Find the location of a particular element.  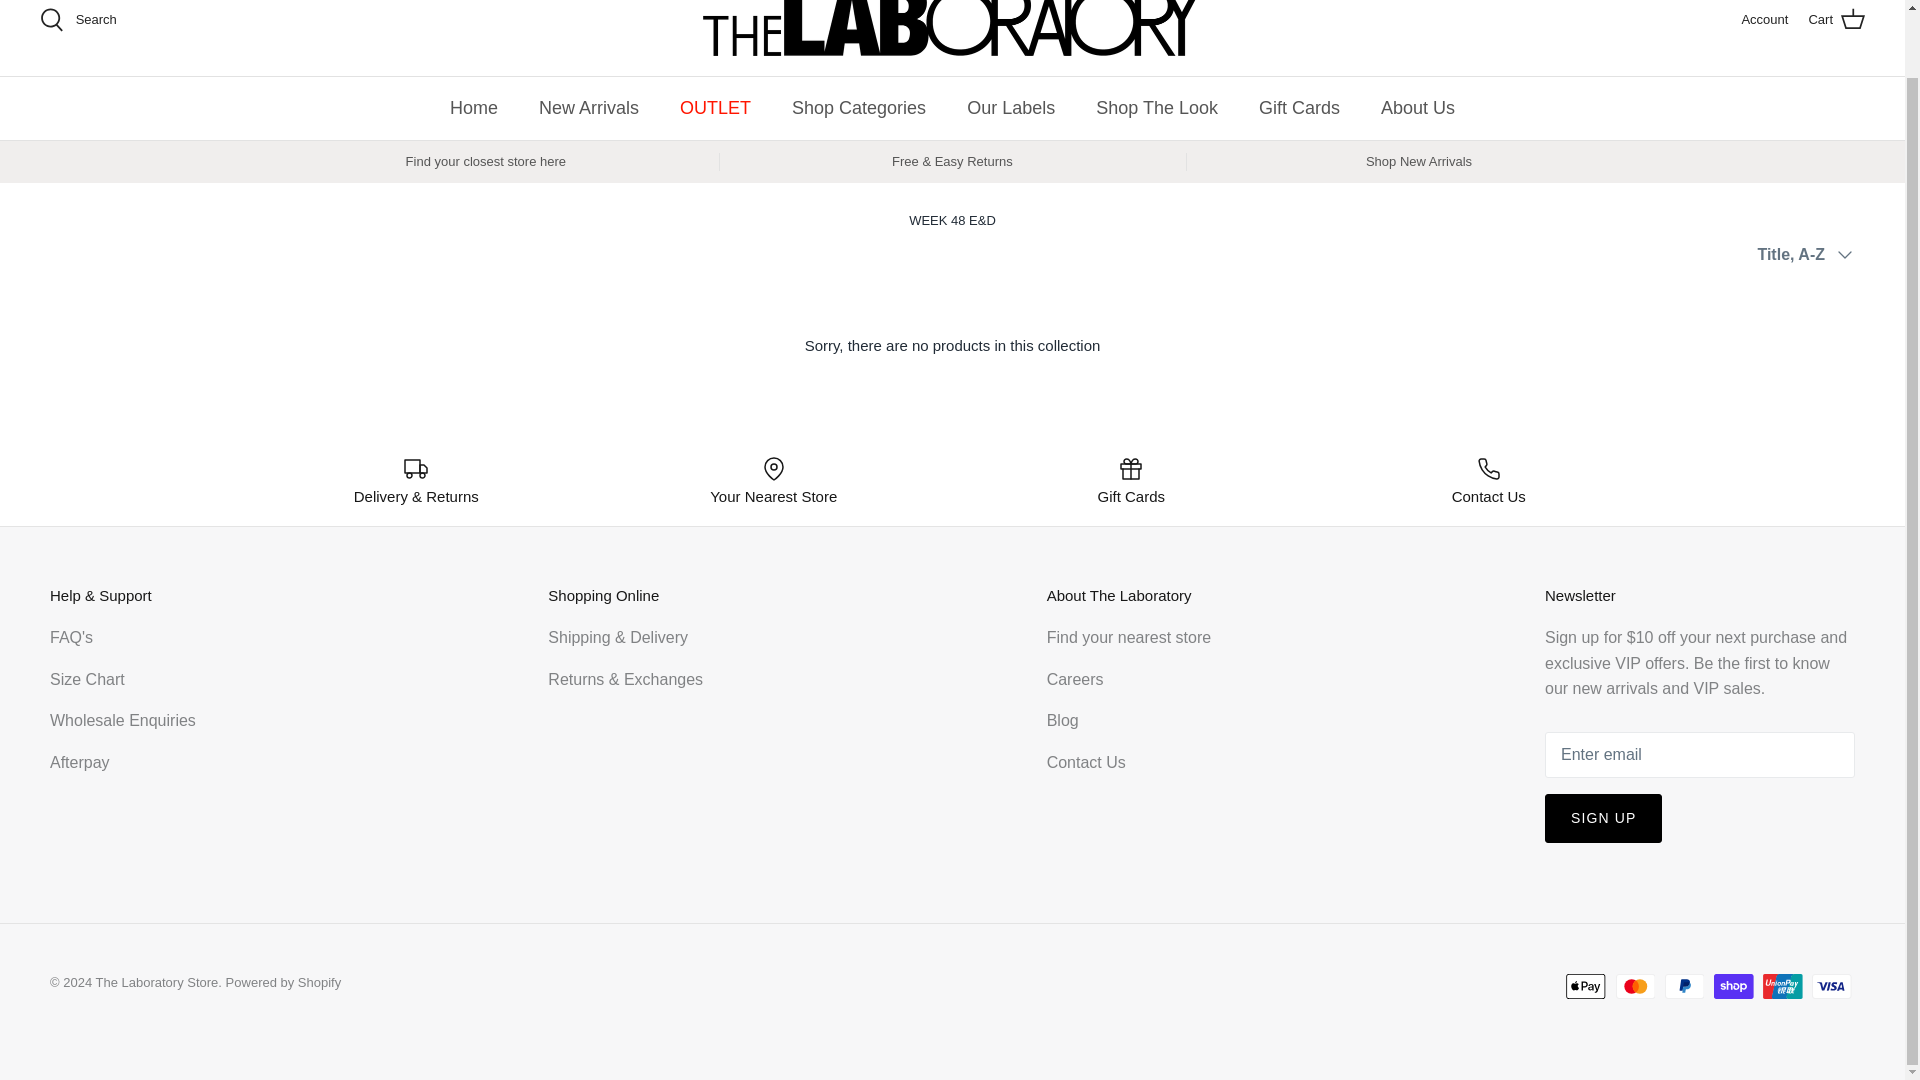

Our Labels is located at coordinates (1010, 108).